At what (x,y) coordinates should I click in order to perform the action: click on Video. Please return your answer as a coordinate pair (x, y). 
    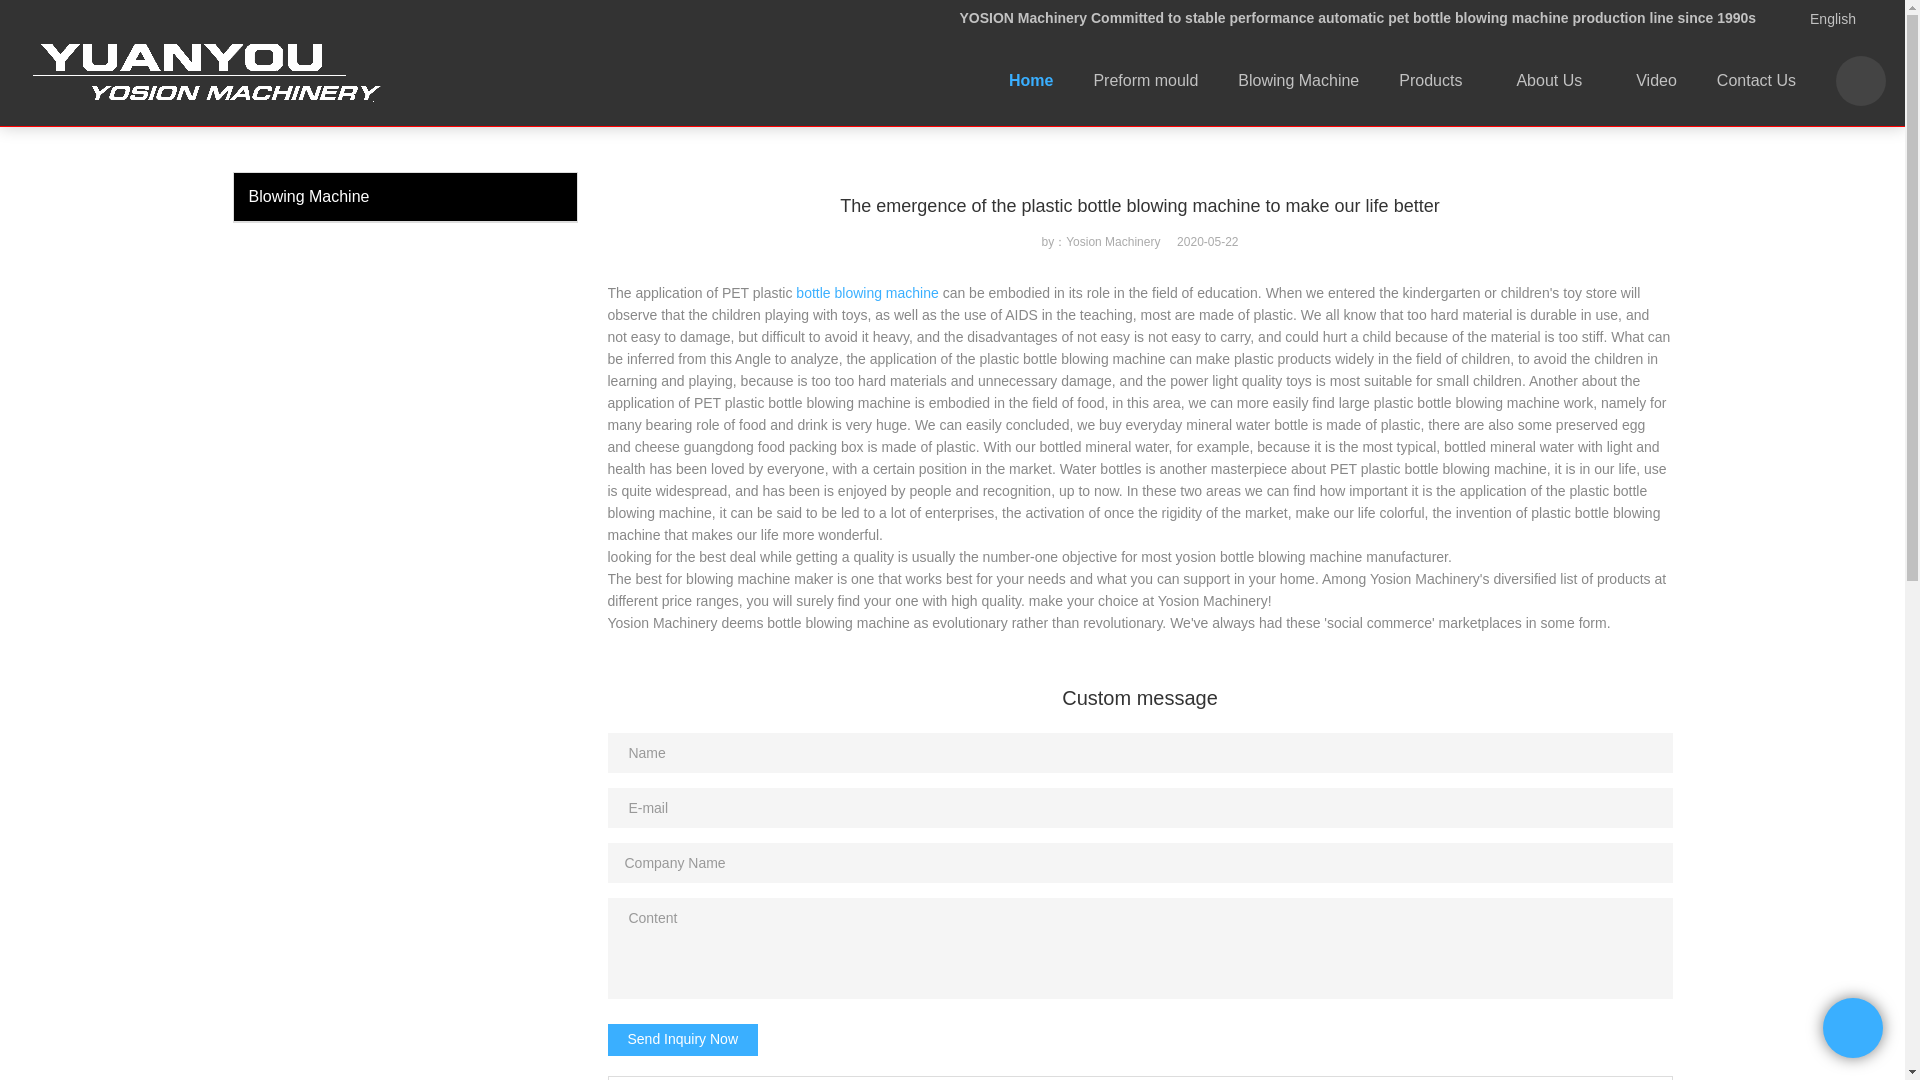
    Looking at the image, I should click on (1656, 80).